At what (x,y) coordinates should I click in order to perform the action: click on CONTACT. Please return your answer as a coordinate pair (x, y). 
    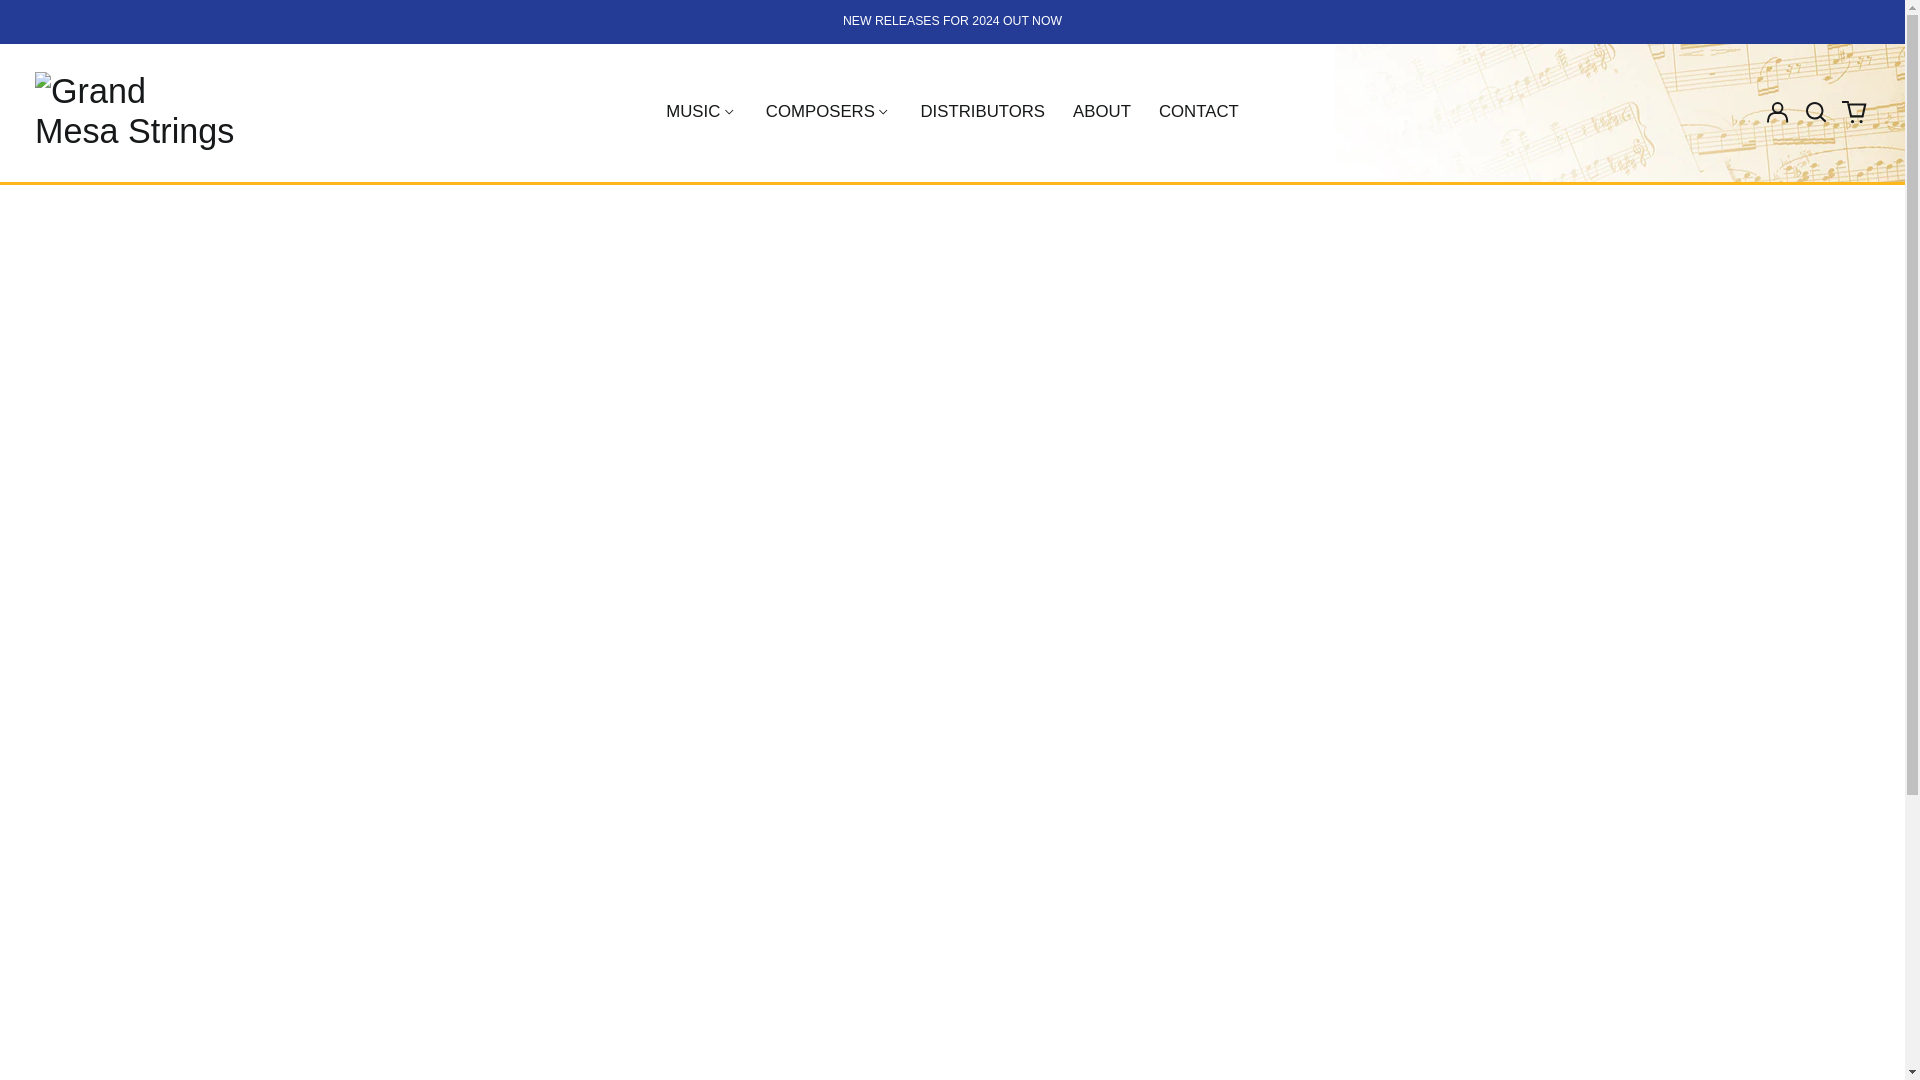
    Looking at the image, I should click on (1198, 111).